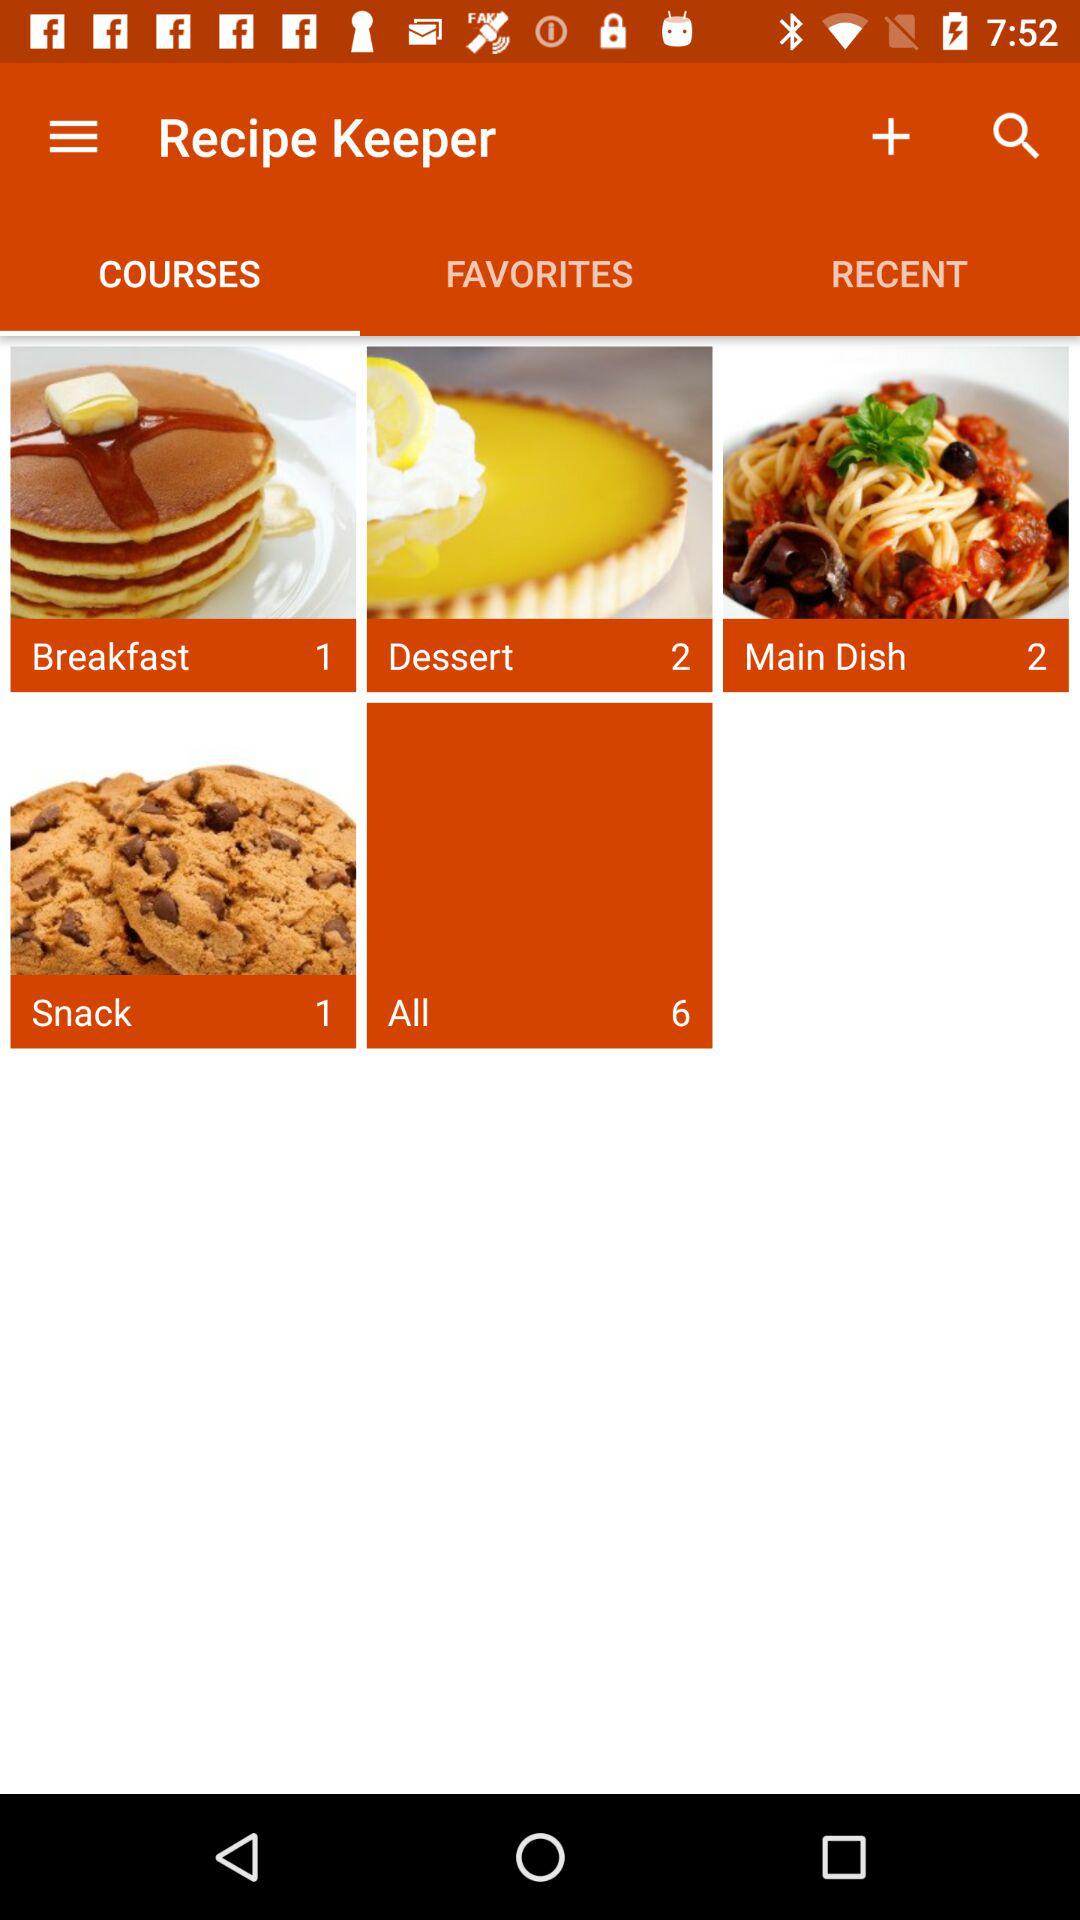 The image size is (1080, 1920). Describe the element at coordinates (890, 136) in the screenshot. I see `turn on the icon above recent item` at that location.